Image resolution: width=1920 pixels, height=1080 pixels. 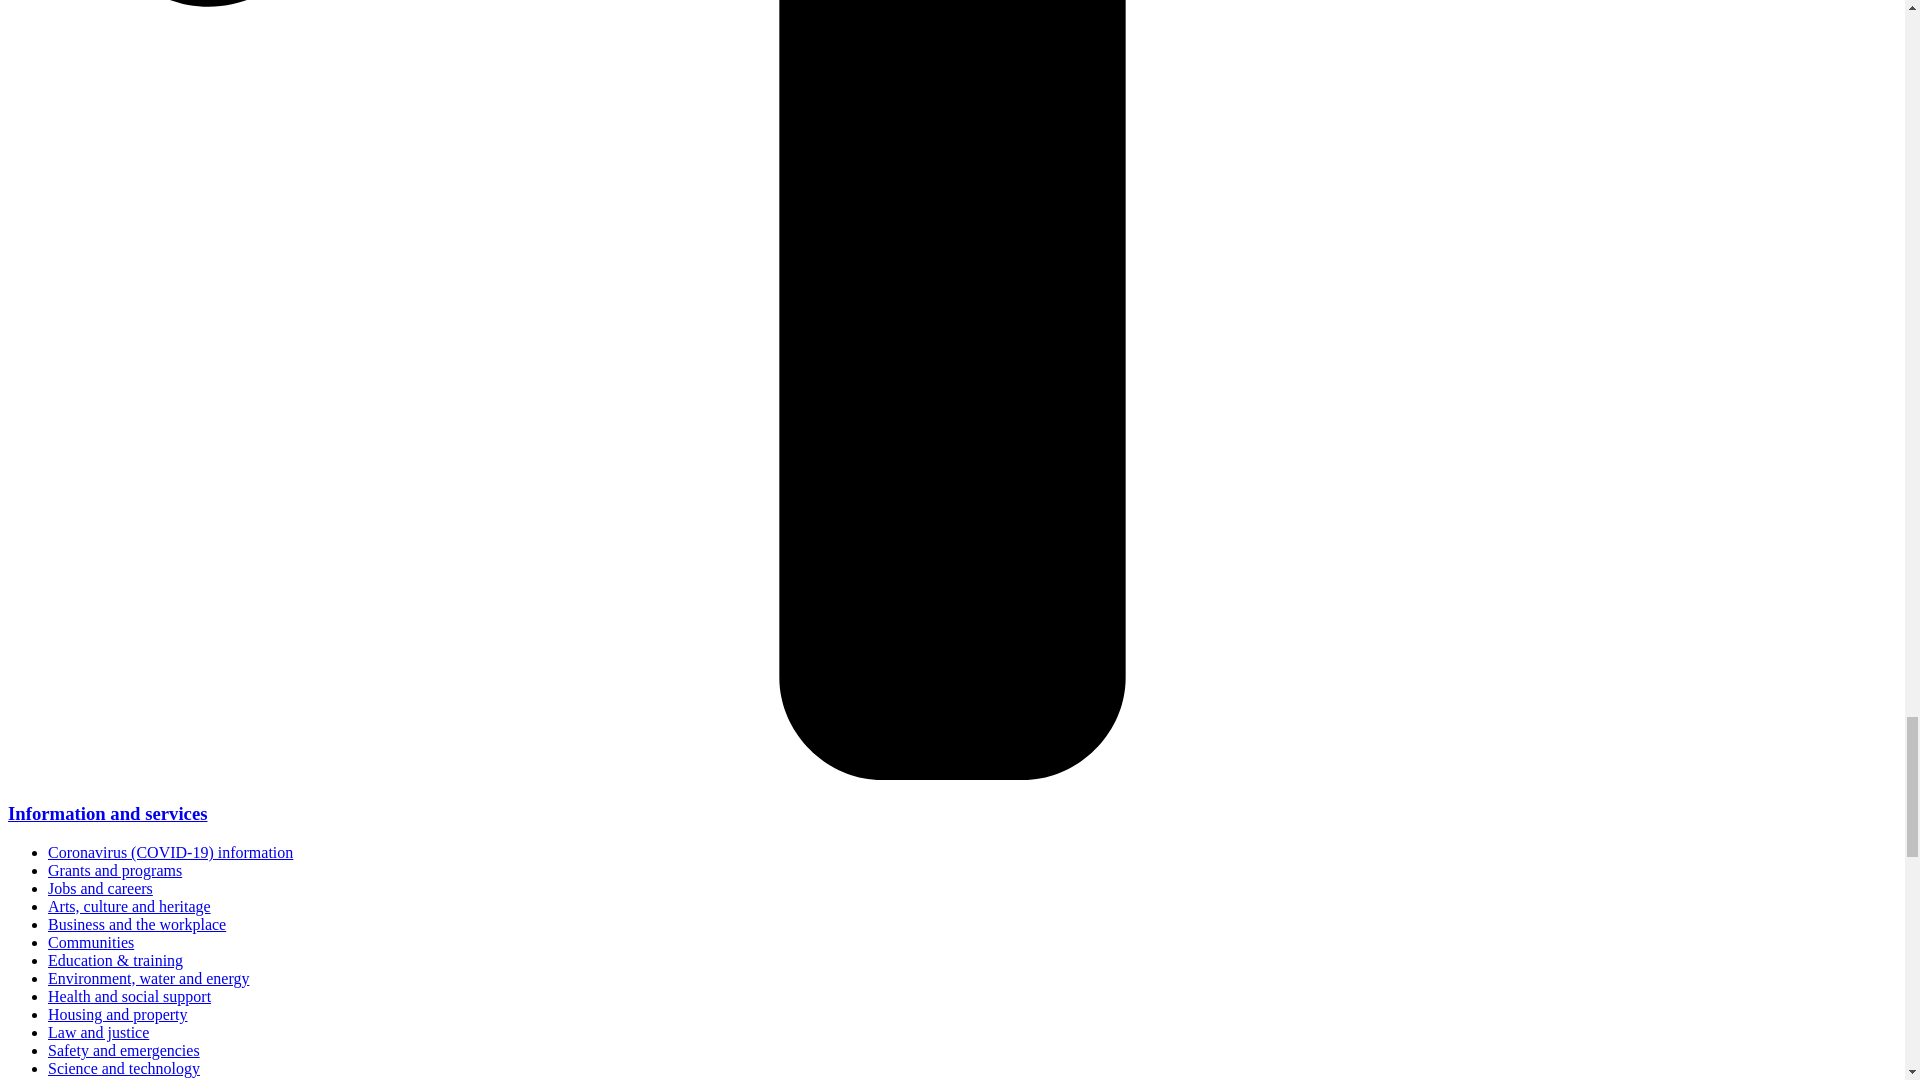 I want to click on Information and services, so click(x=107, y=814).